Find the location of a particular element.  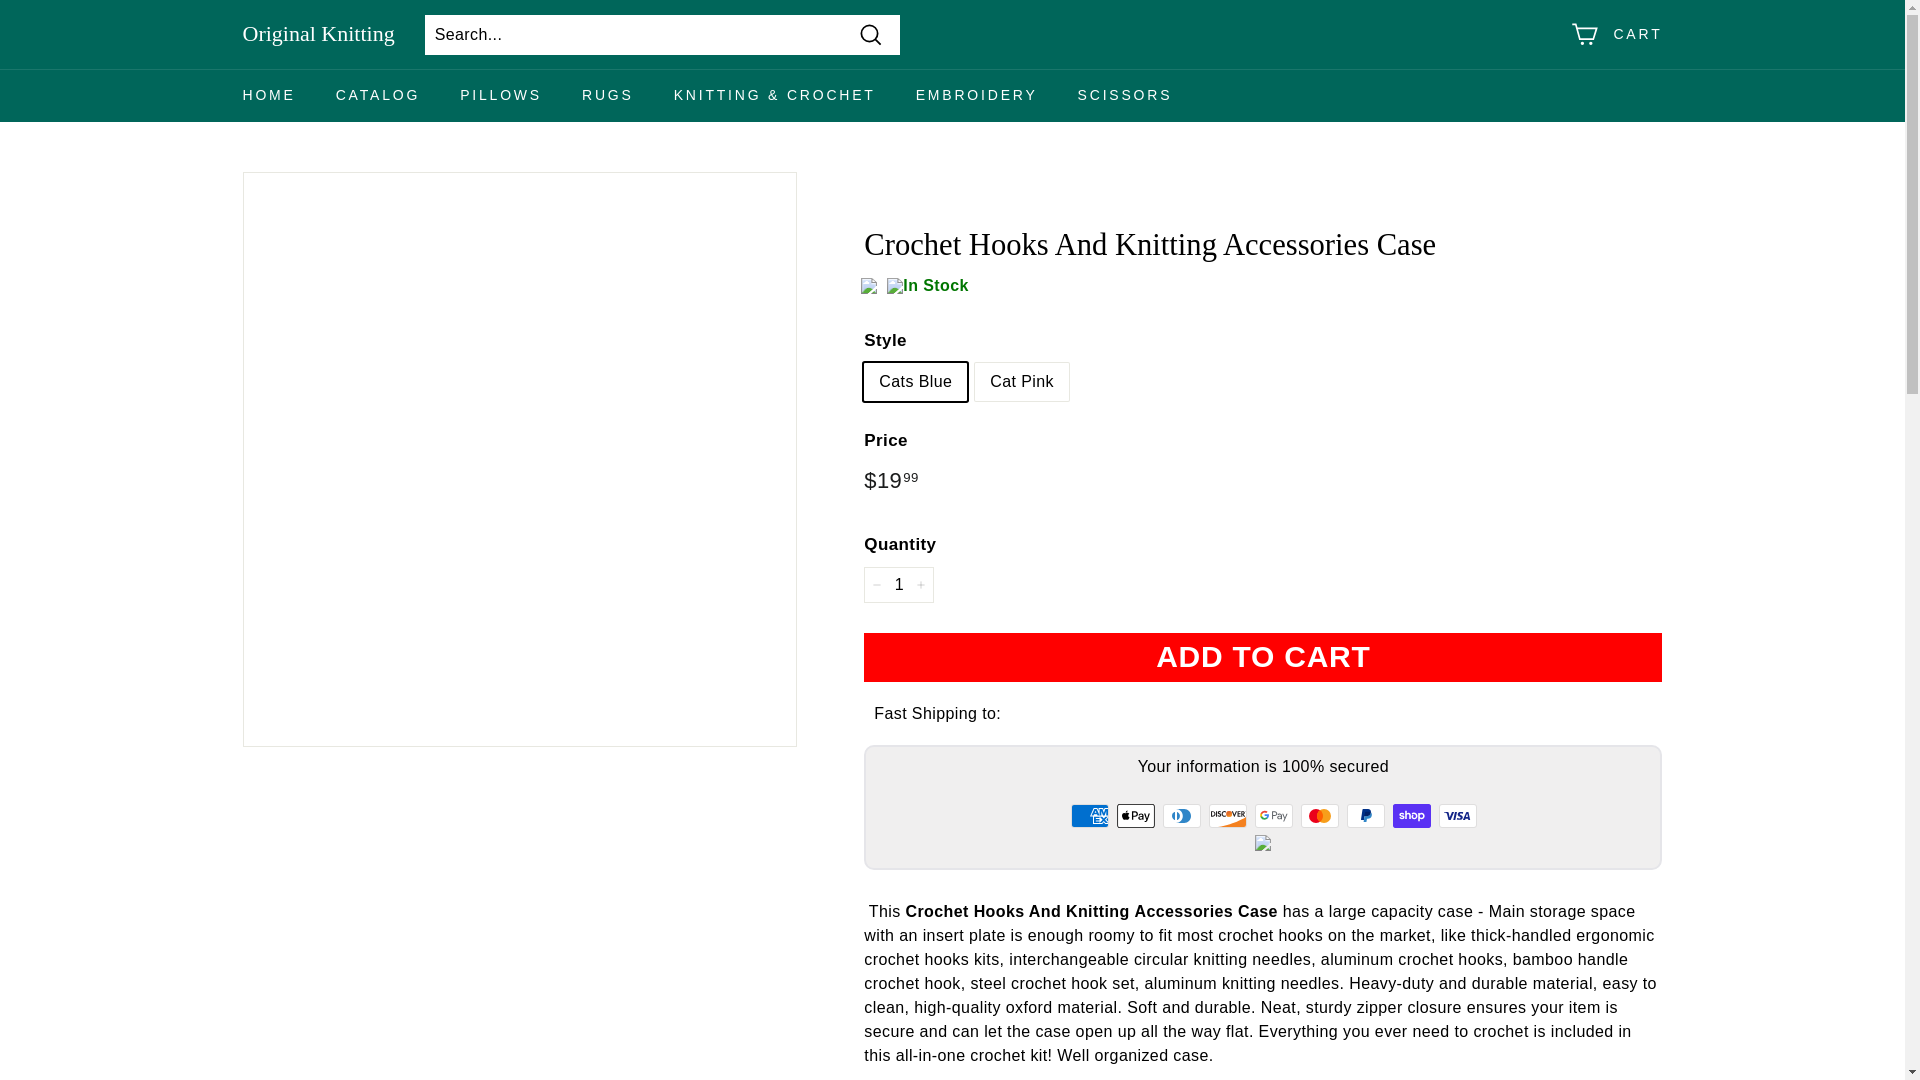

PayPal is located at coordinates (1366, 816).